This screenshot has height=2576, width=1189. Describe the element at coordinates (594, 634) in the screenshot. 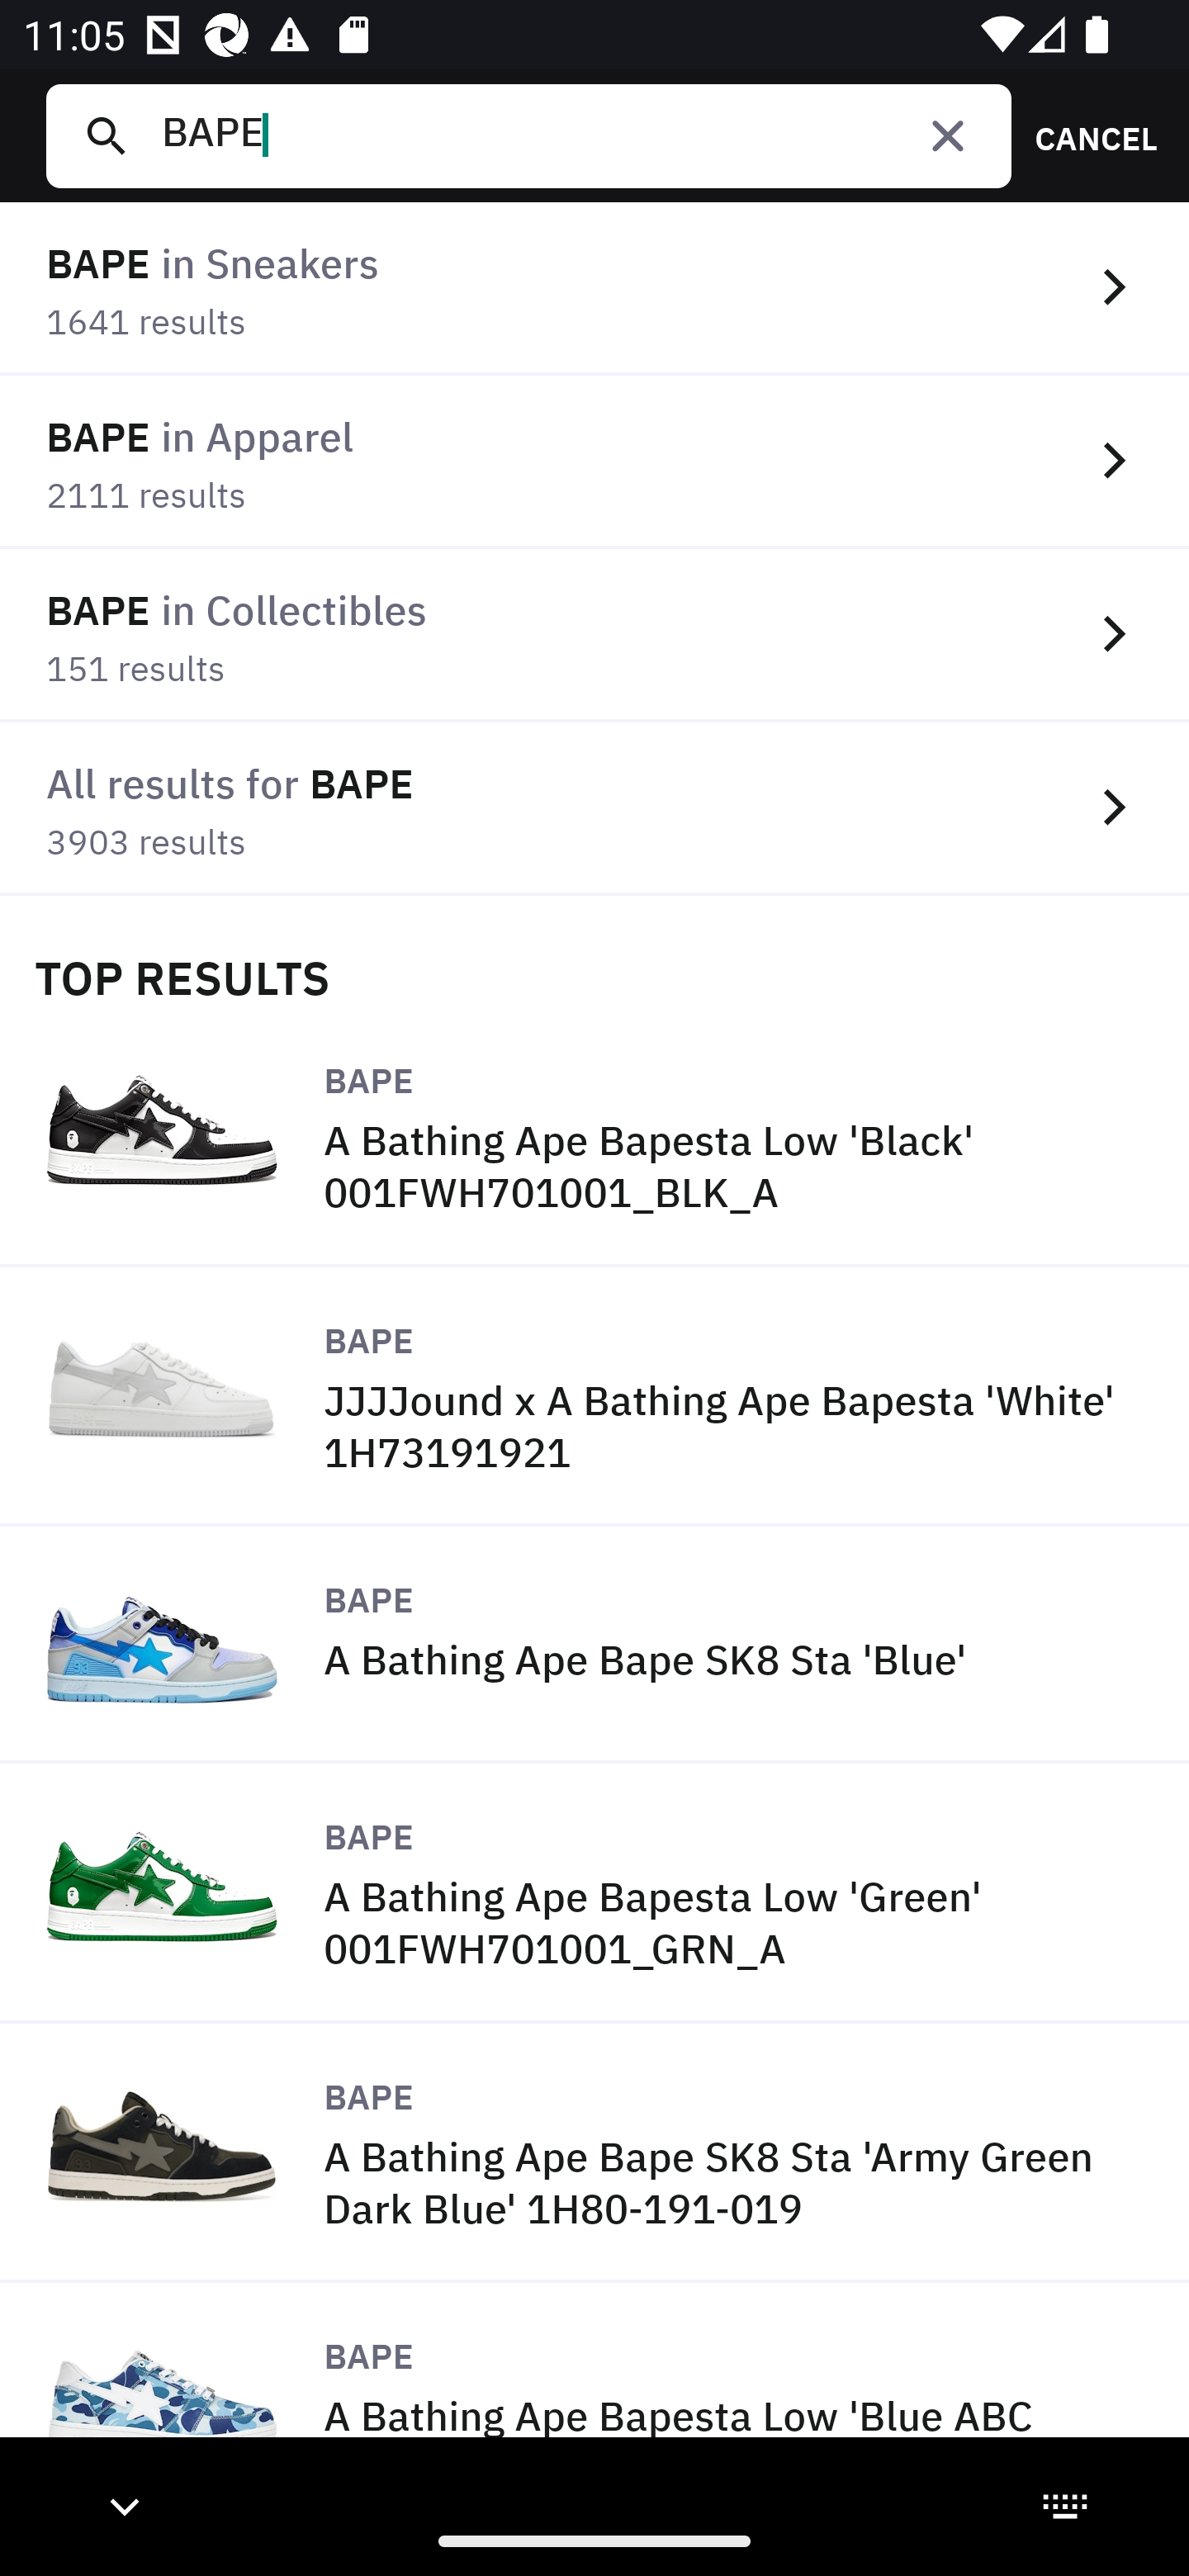

I see `BAPE  in Collectibles 151 results ` at that location.